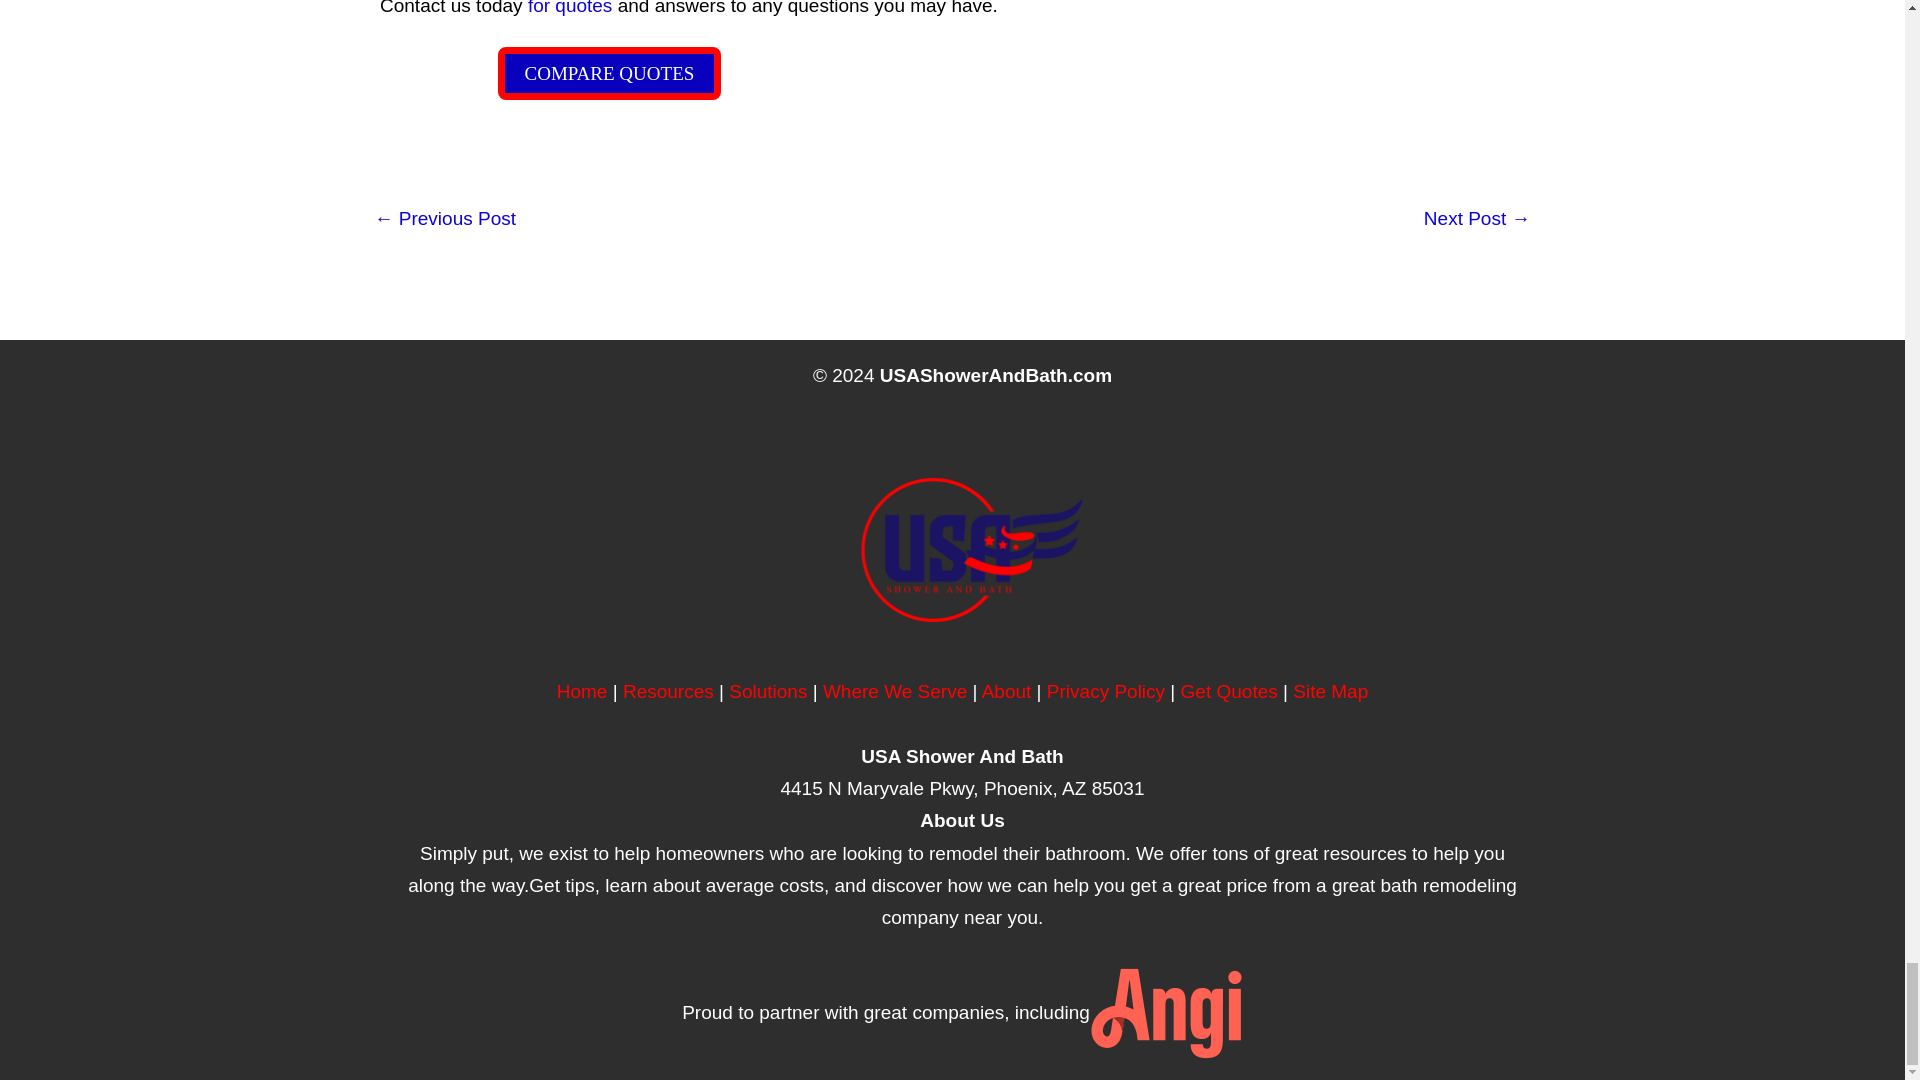 This screenshot has height=1080, width=1920. I want to click on About, so click(1006, 692).